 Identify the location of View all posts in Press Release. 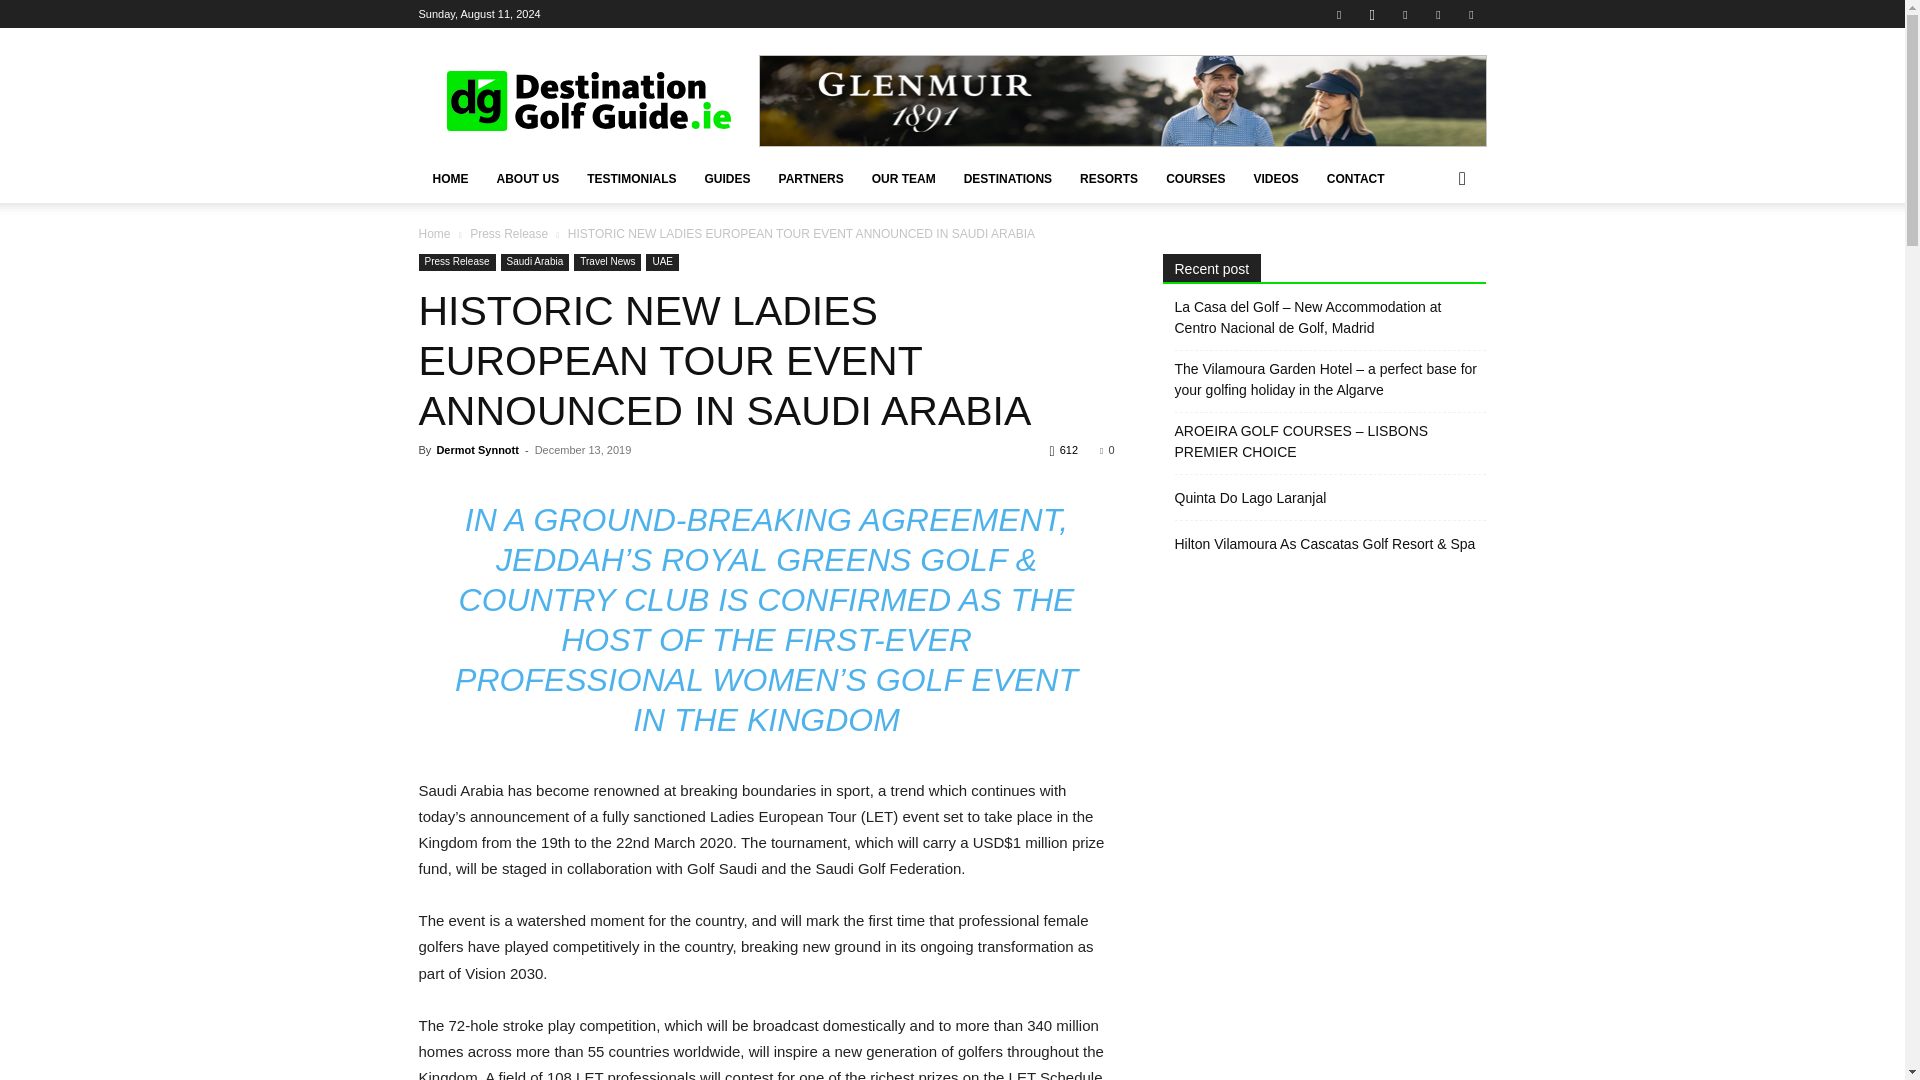
(508, 233).